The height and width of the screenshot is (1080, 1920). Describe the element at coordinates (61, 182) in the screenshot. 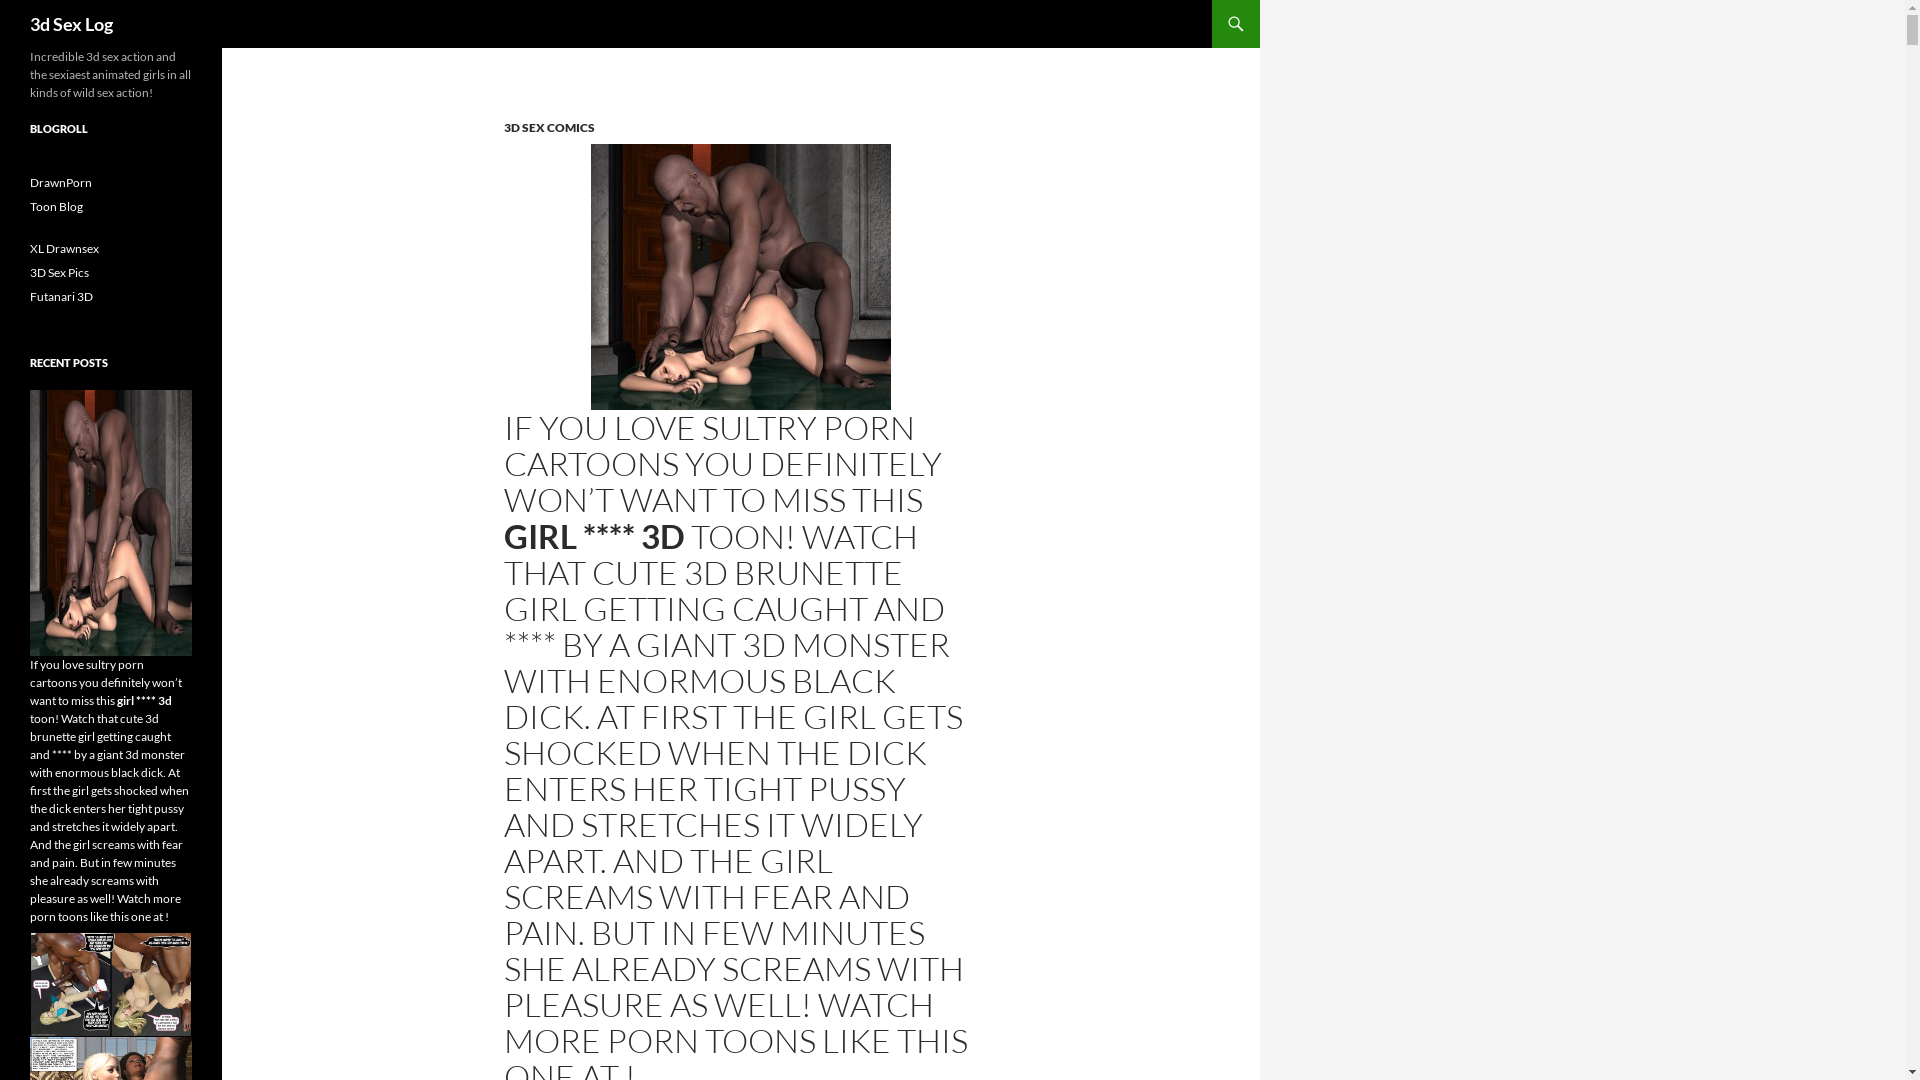

I see `DrawnPorn` at that location.